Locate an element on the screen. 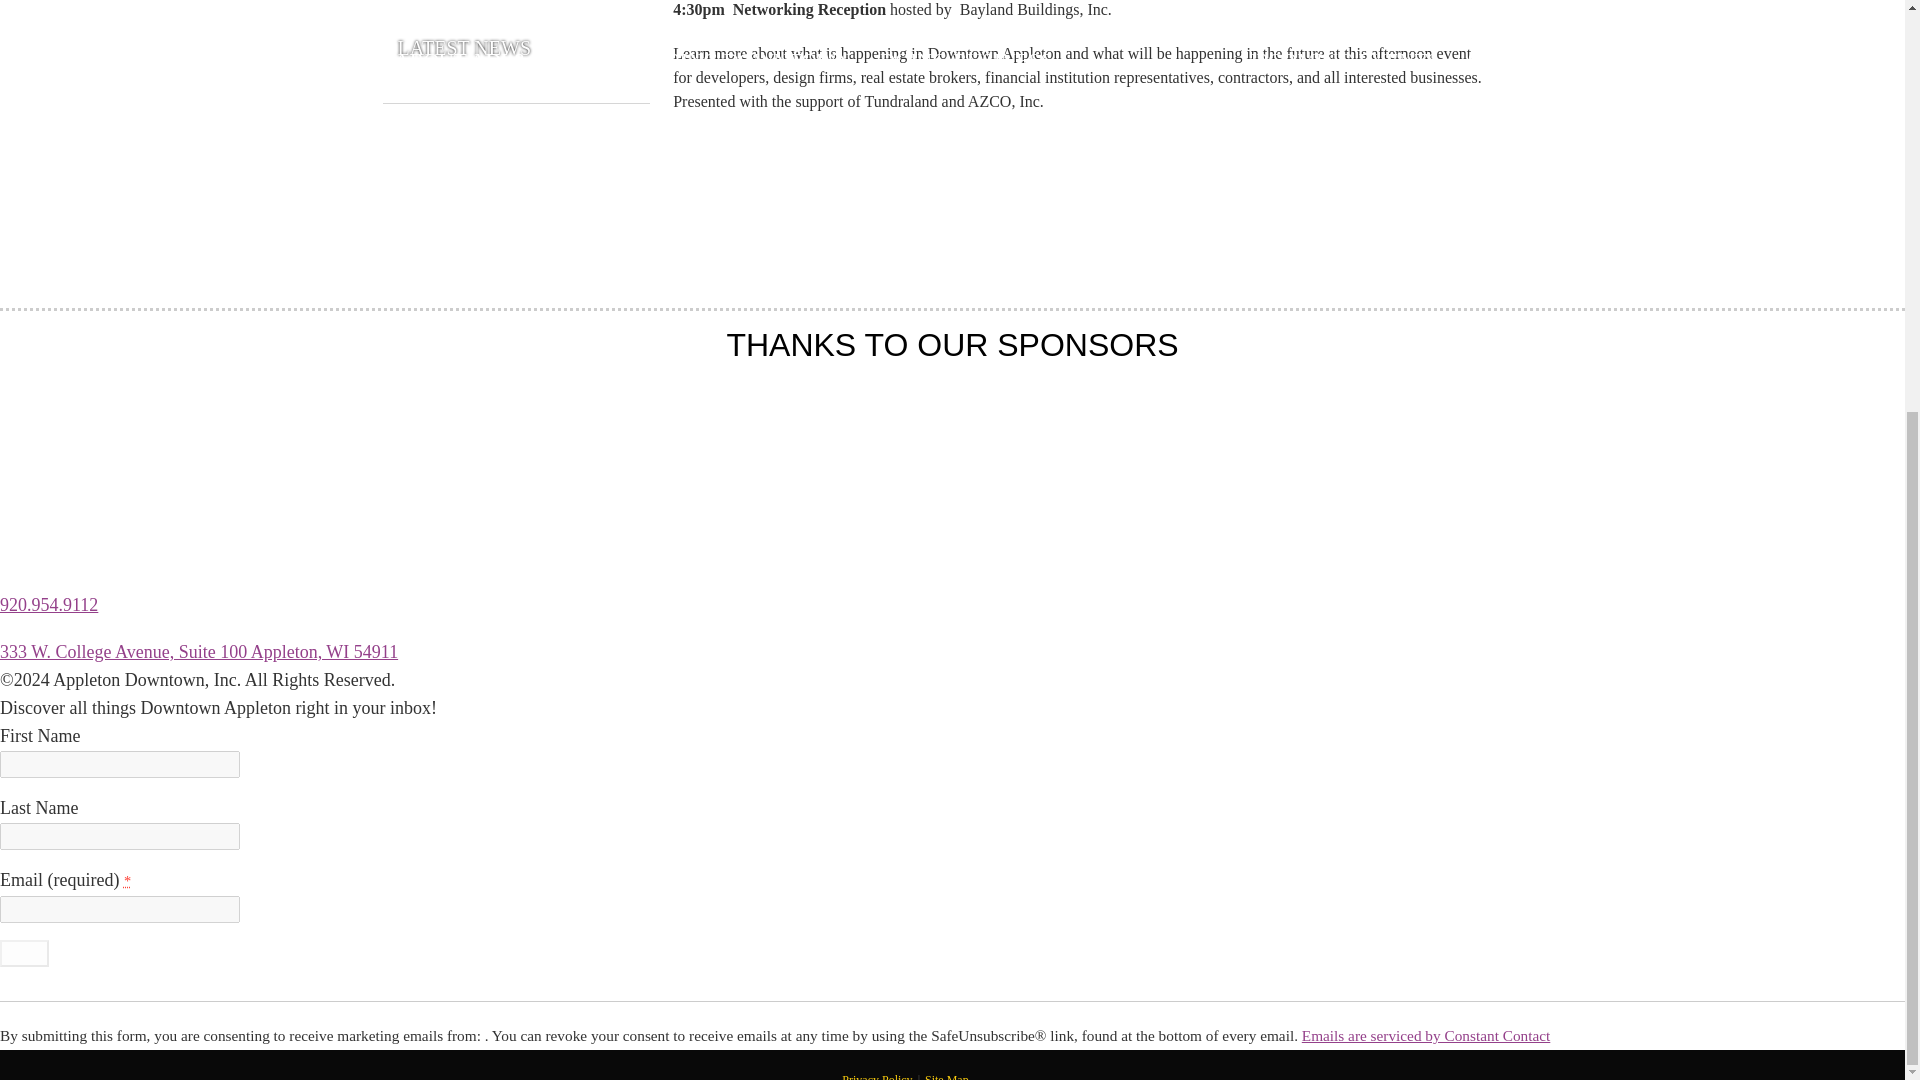 The width and height of the screenshot is (1920, 1080). GO! is located at coordinates (24, 952).